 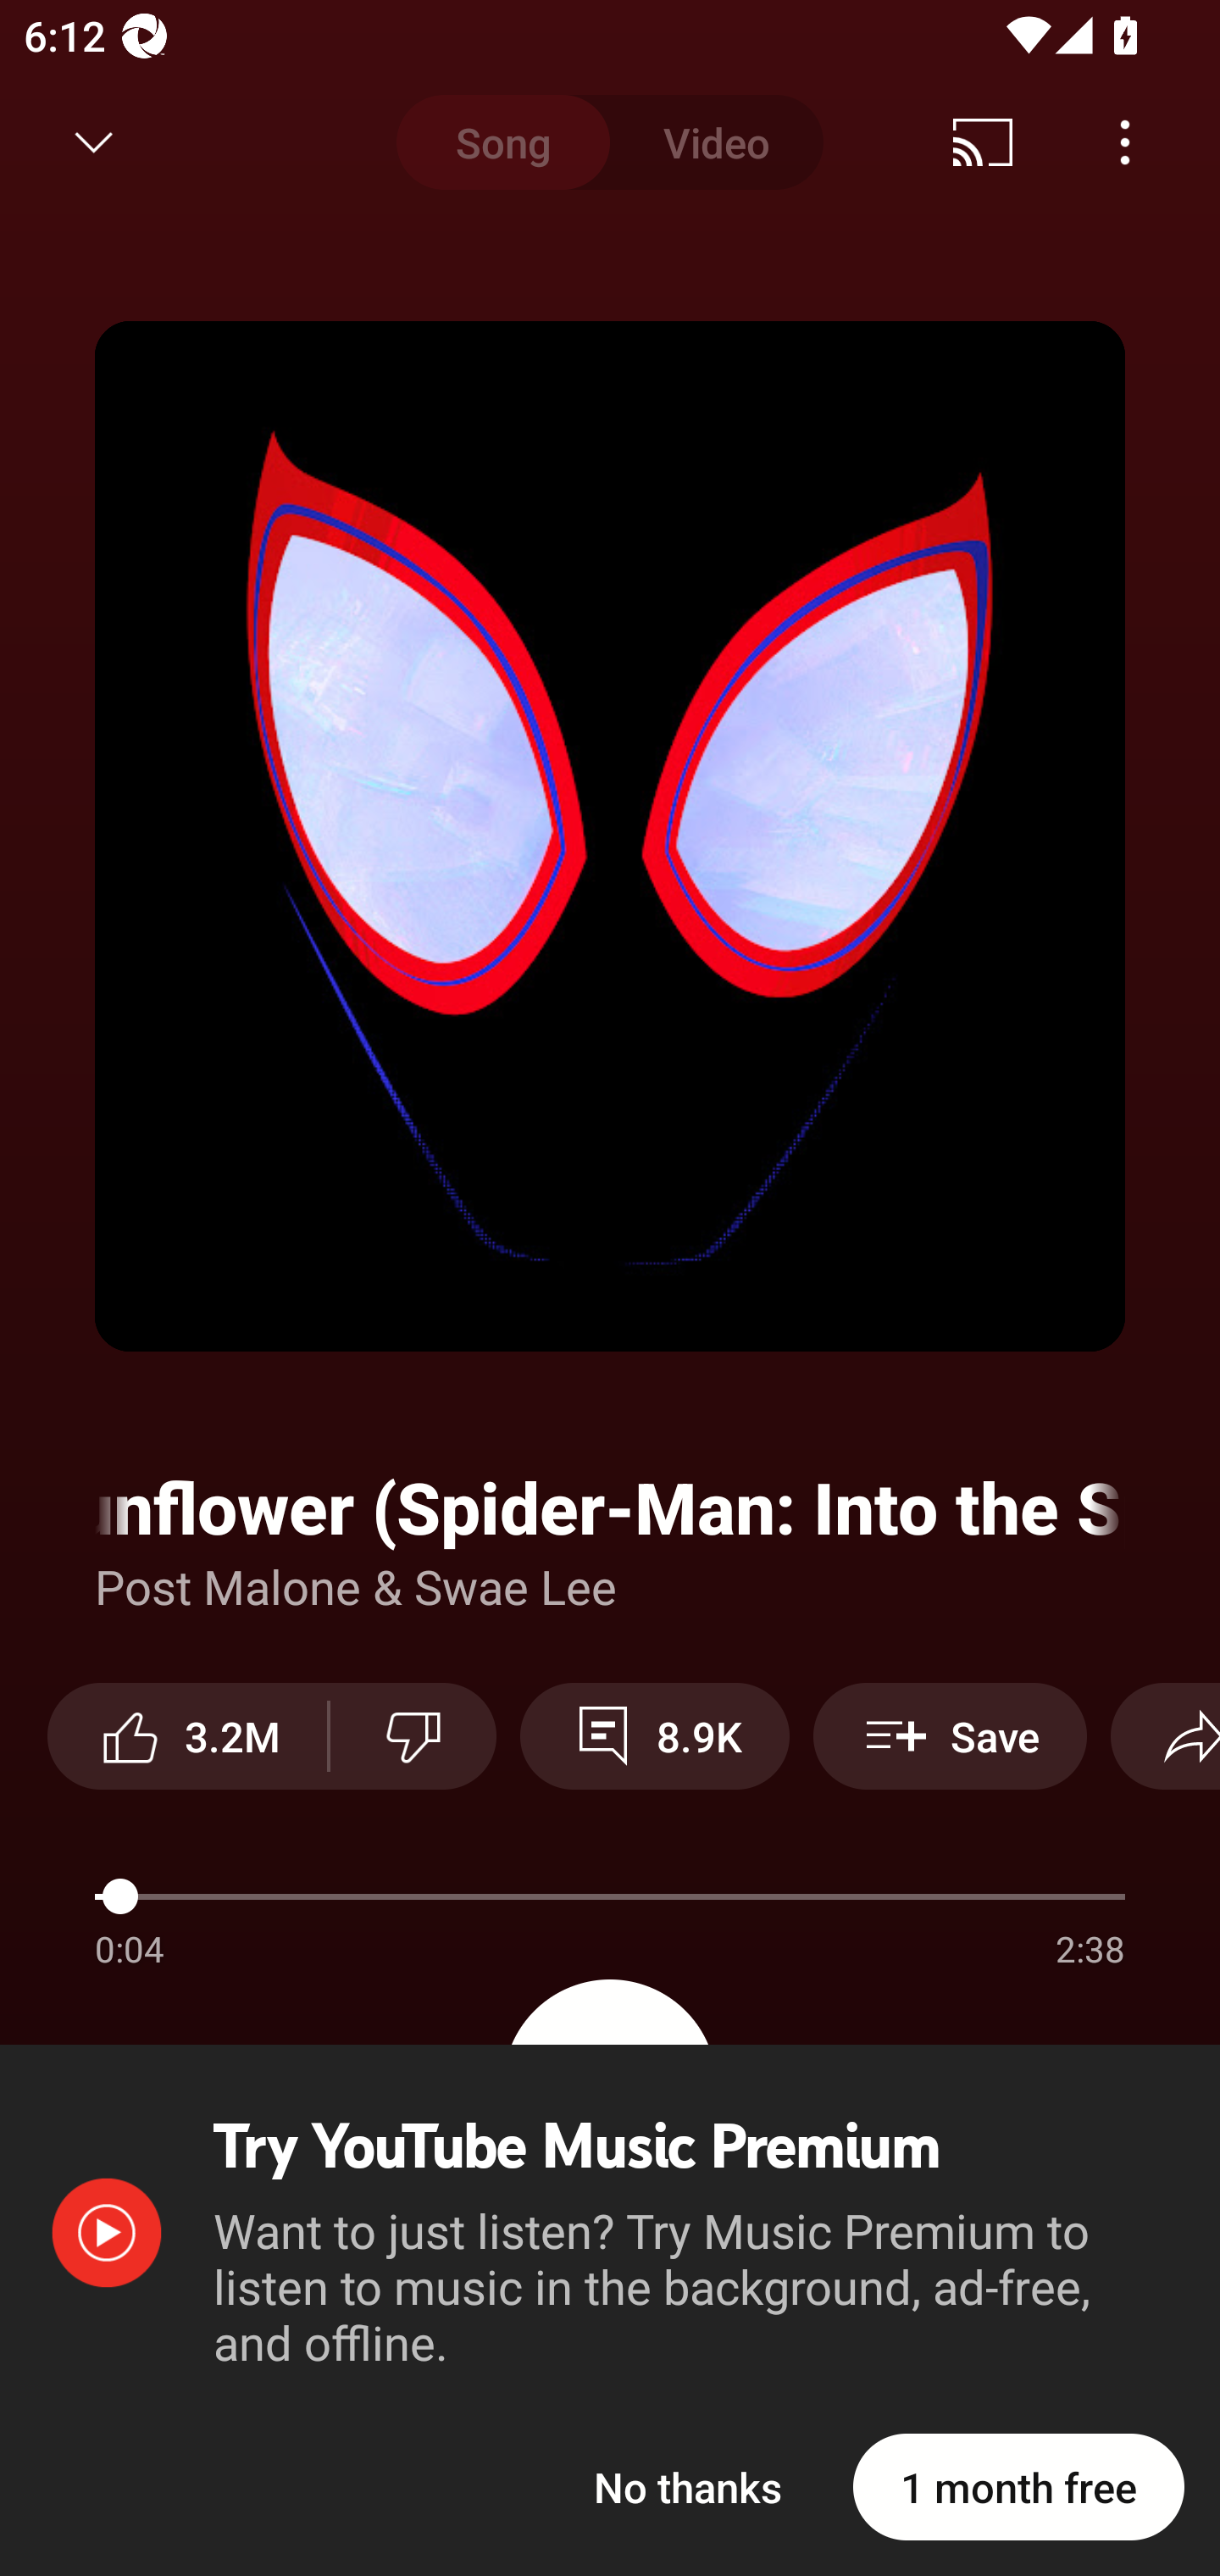 What do you see at coordinates (951, 1735) in the screenshot?
I see `Save Save to playlist` at bounding box center [951, 1735].